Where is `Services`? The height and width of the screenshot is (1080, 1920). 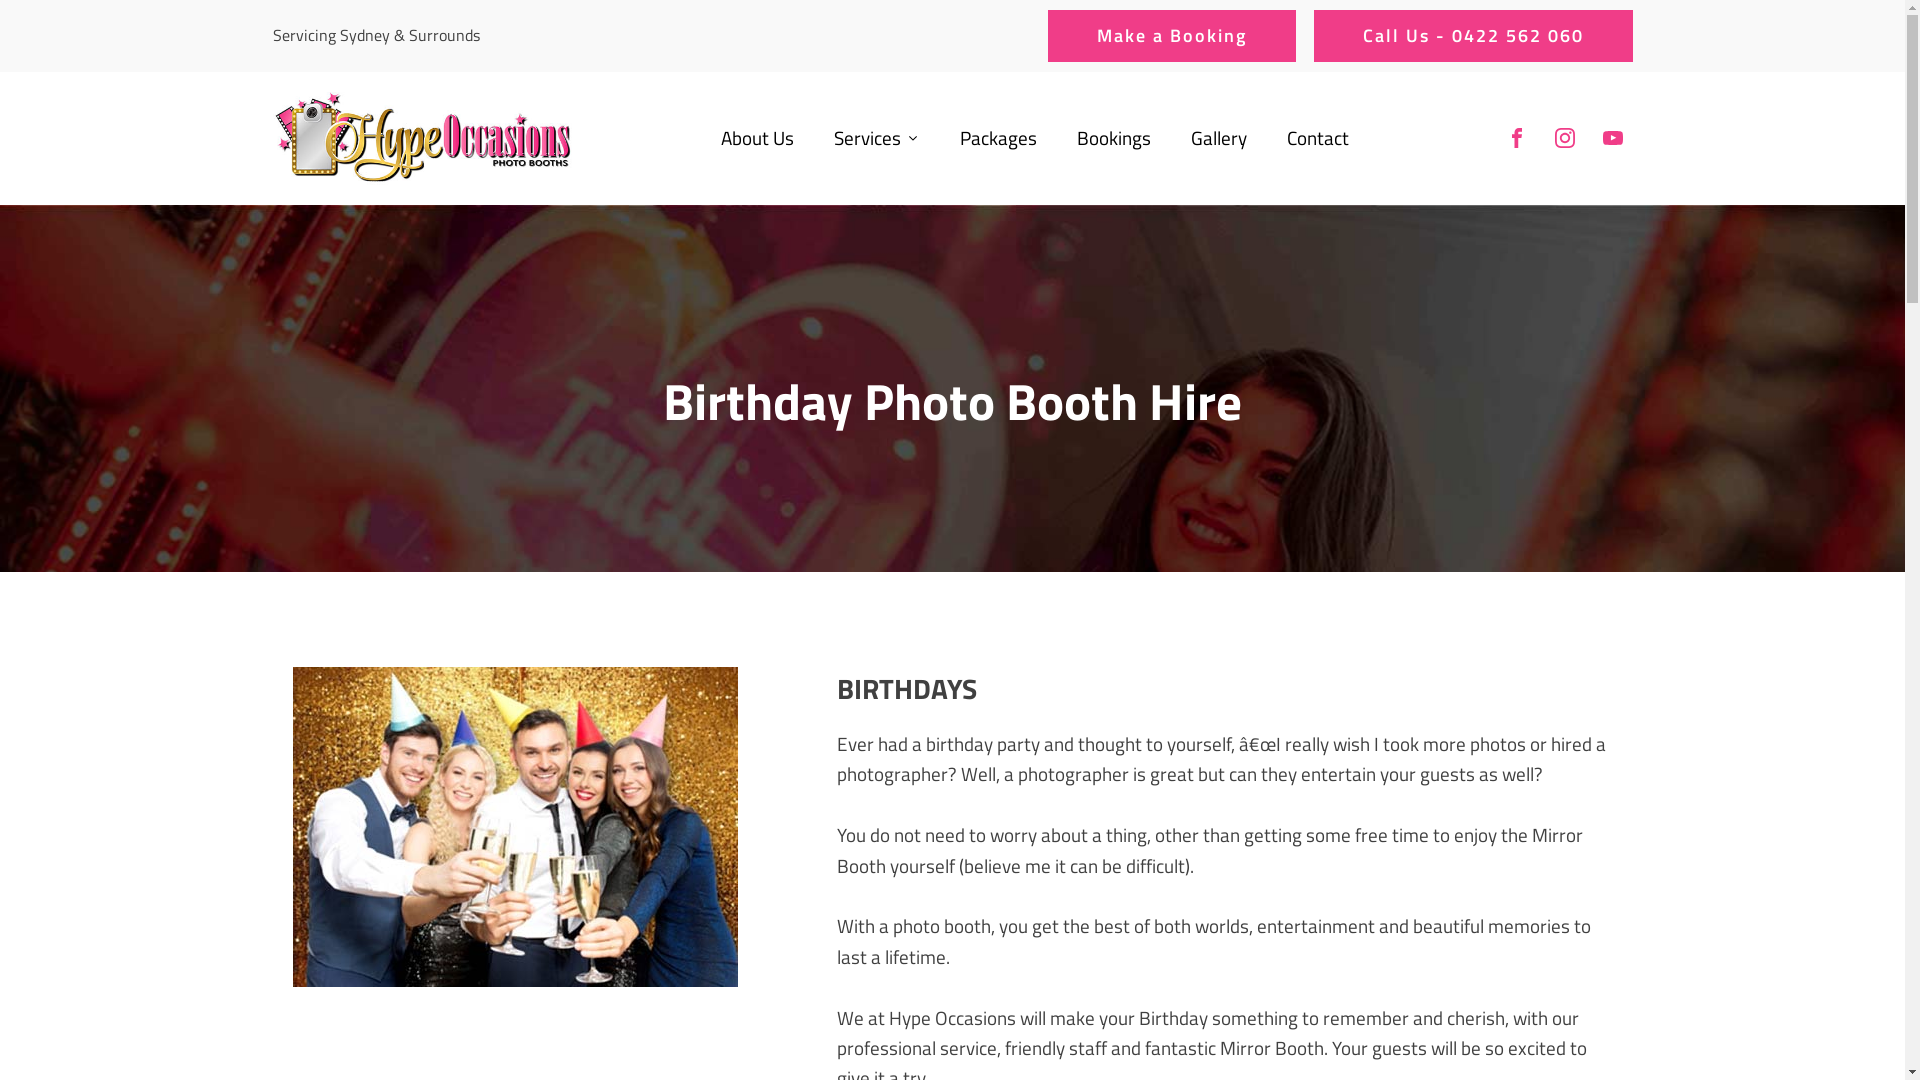 Services is located at coordinates (877, 138).